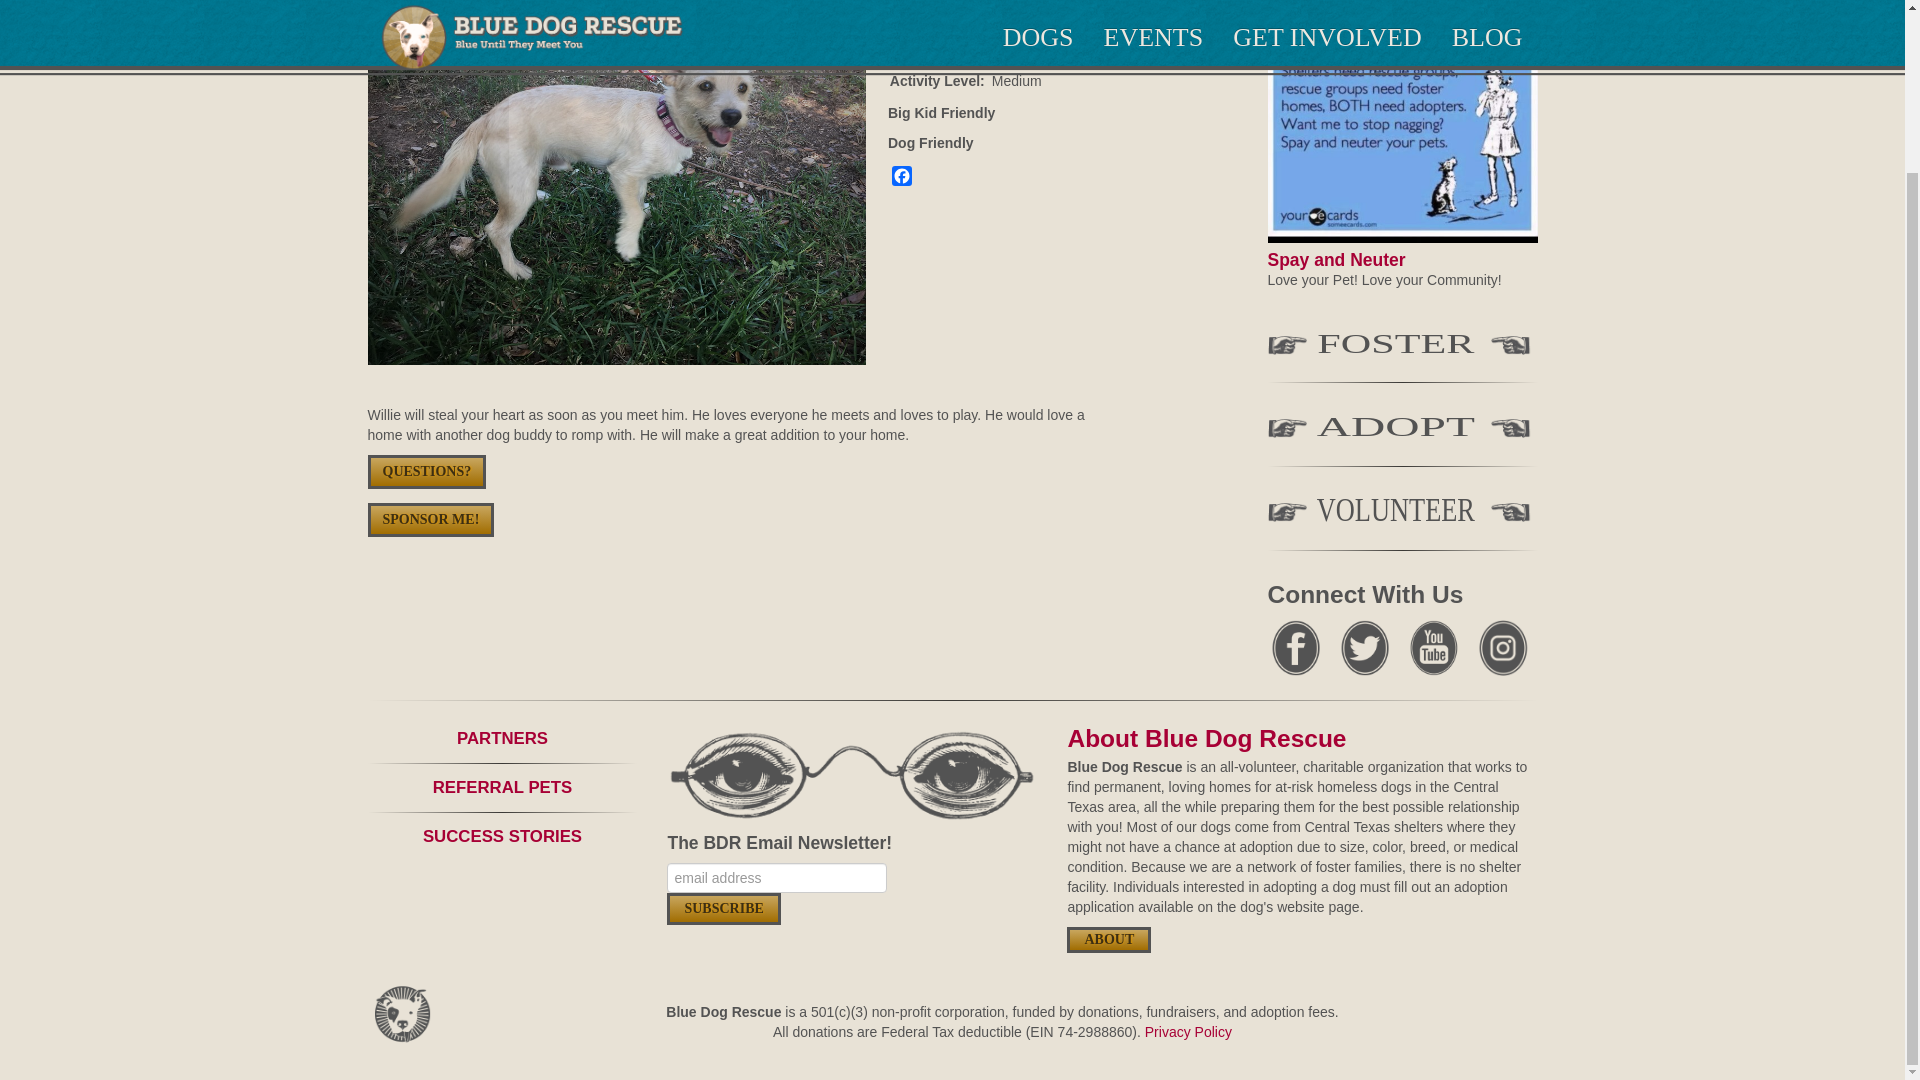 The image size is (1920, 1080). What do you see at coordinates (1402, 514) in the screenshot?
I see `VOLUNTEER` at bounding box center [1402, 514].